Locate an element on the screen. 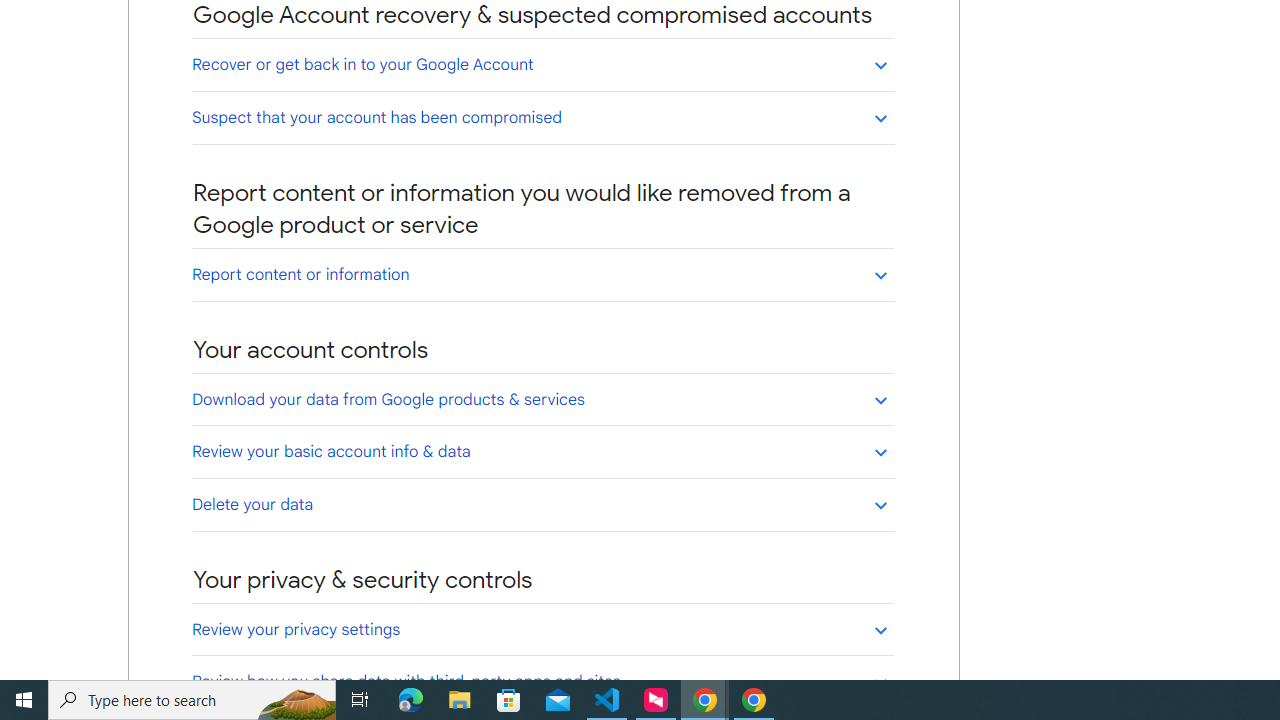  Suspect that your account has been compromised is located at coordinates (542, 117).